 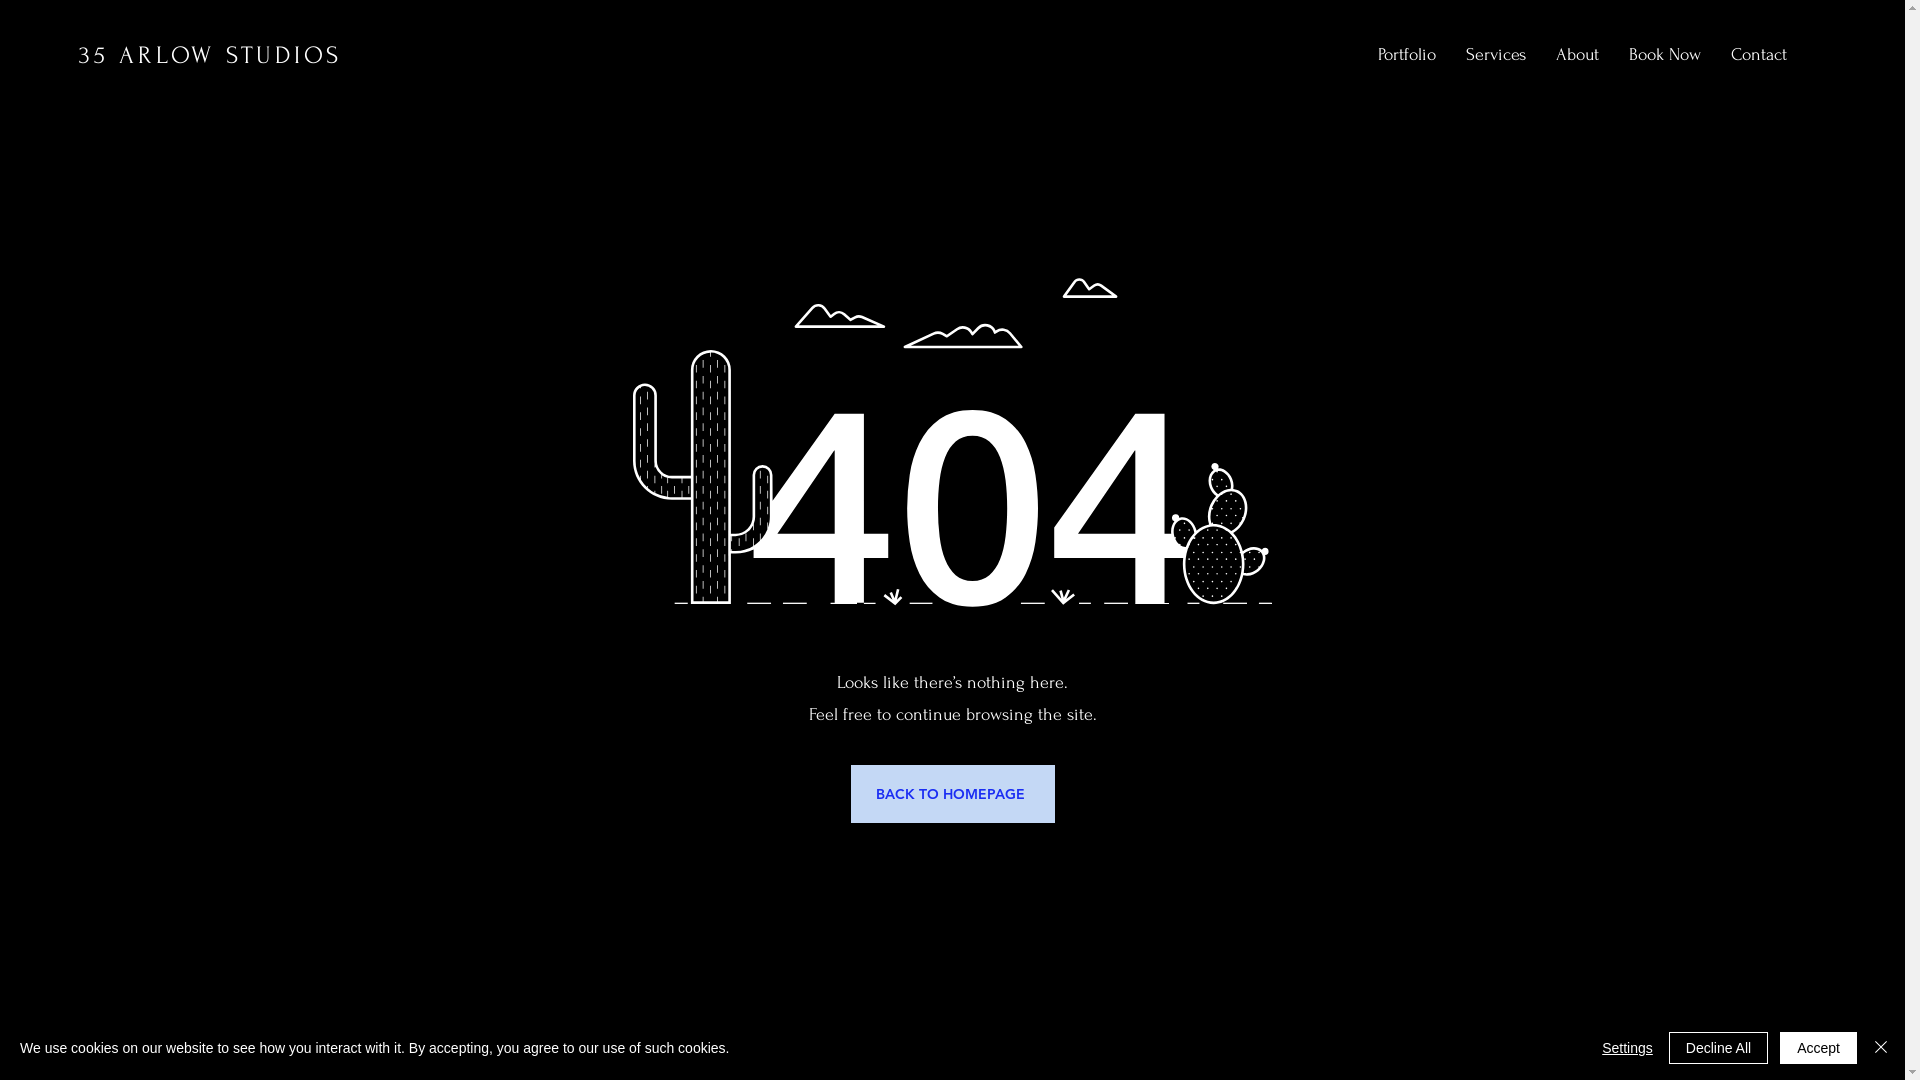 What do you see at coordinates (952, 794) in the screenshot?
I see `BACK TO HOMEPAGE` at bounding box center [952, 794].